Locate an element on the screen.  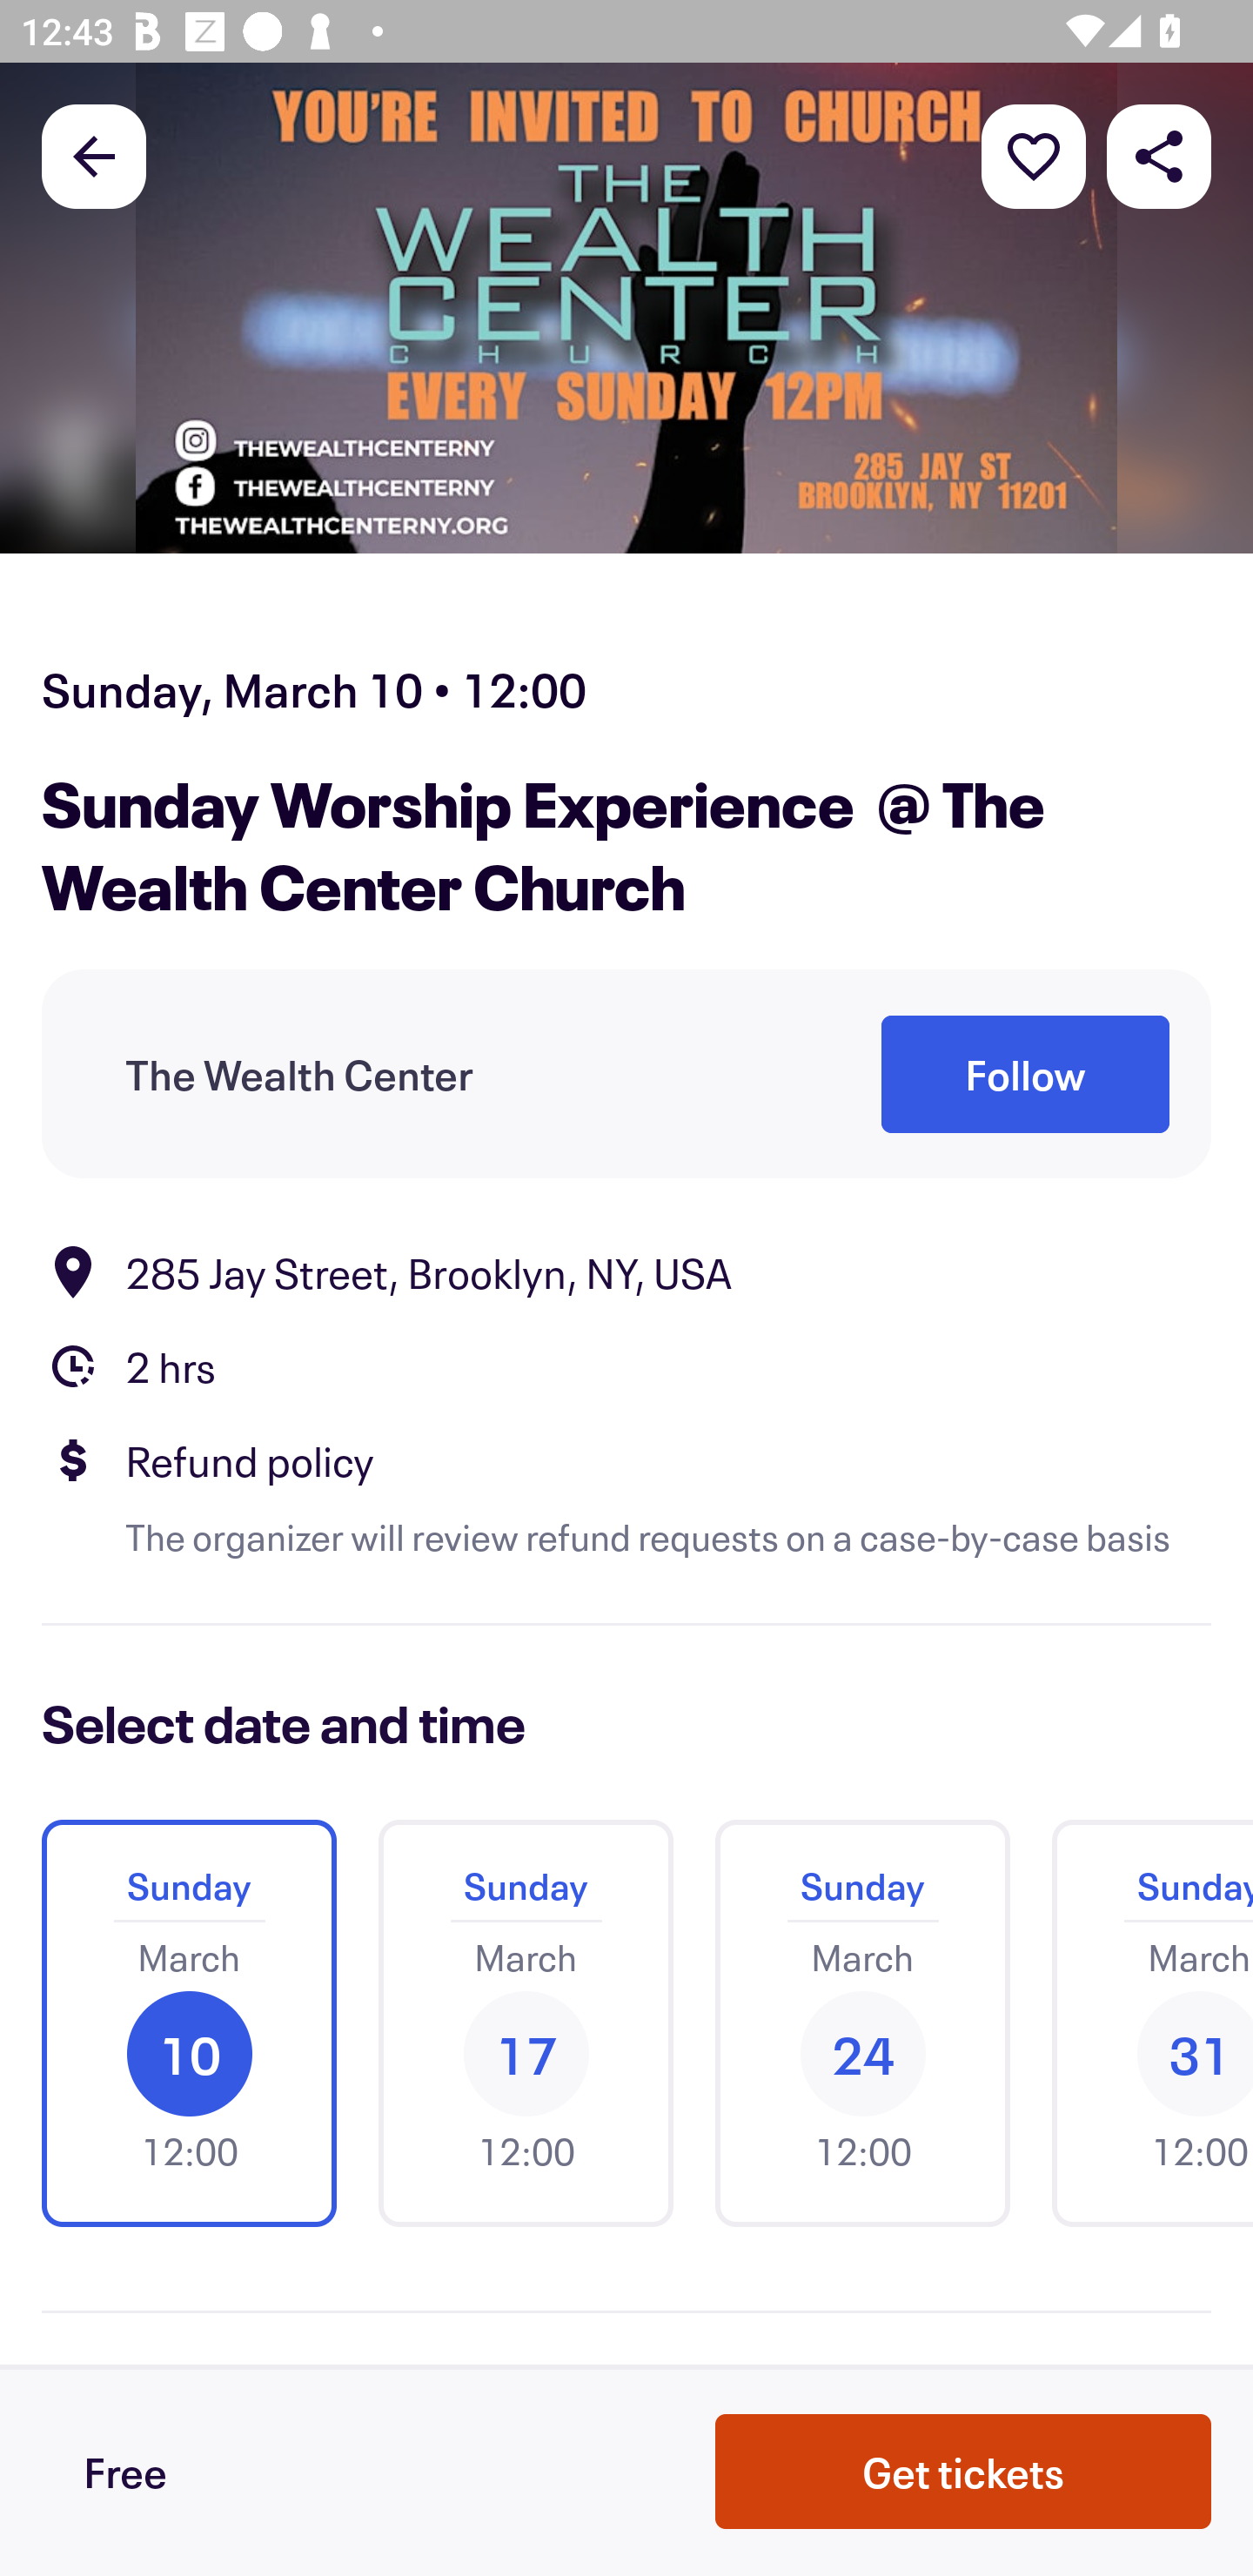
Get tickets is located at coordinates (963, 2472).